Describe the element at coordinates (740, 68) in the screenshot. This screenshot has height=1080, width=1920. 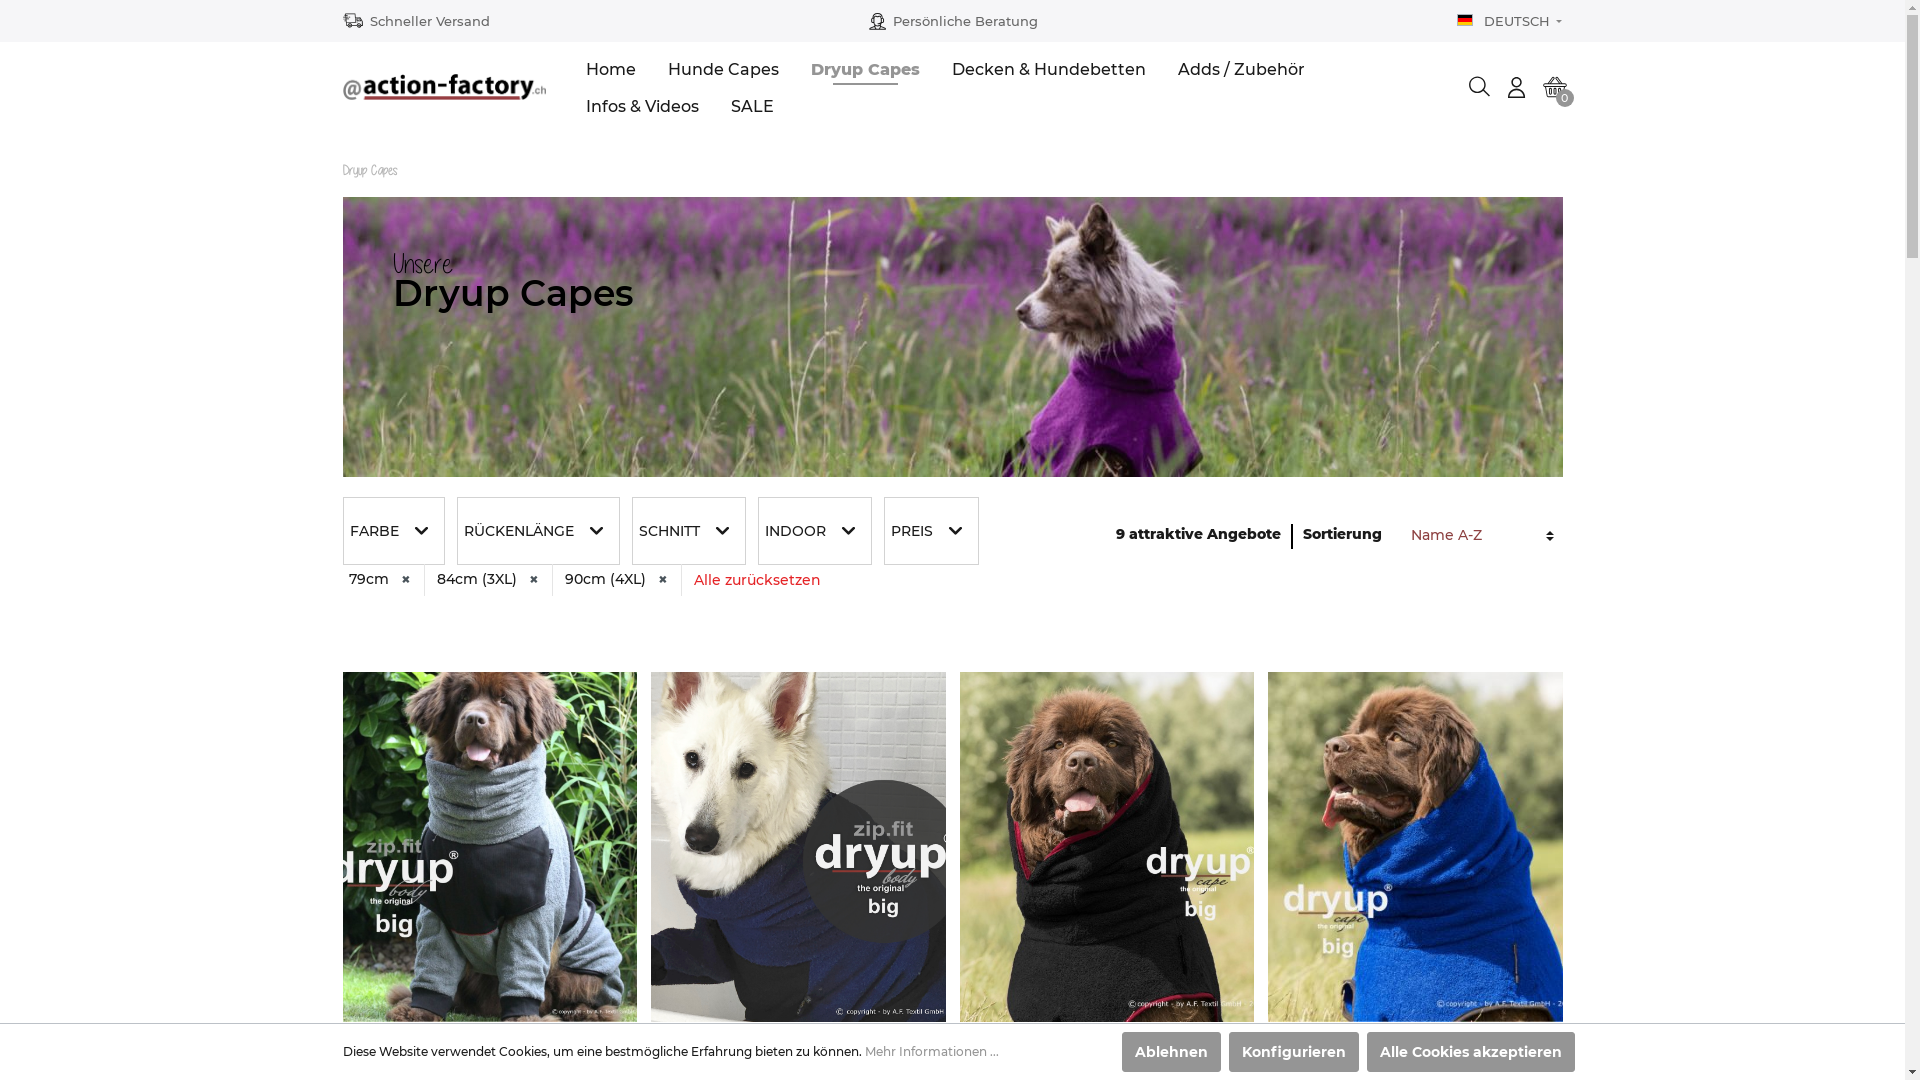
I see `Hunde Capes` at that location.